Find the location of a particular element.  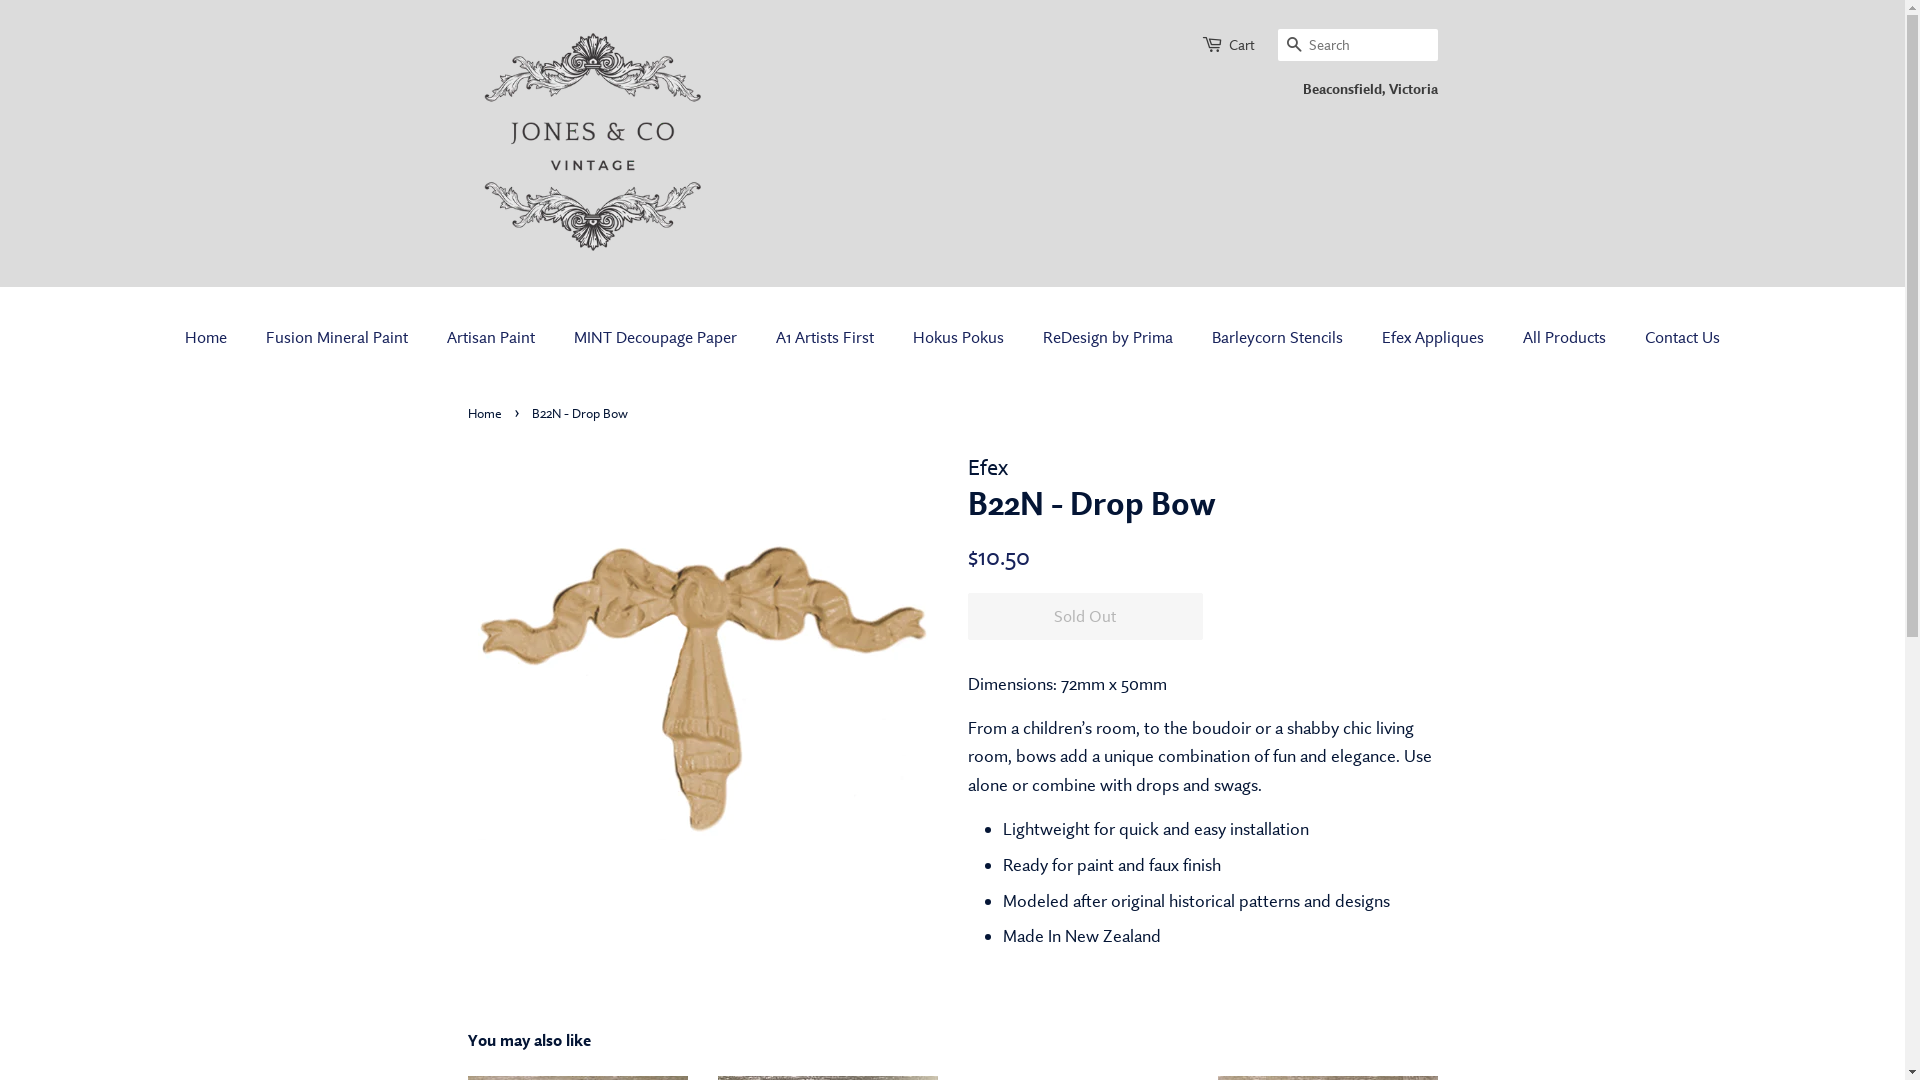

Home is located at coordinates (487, 413).